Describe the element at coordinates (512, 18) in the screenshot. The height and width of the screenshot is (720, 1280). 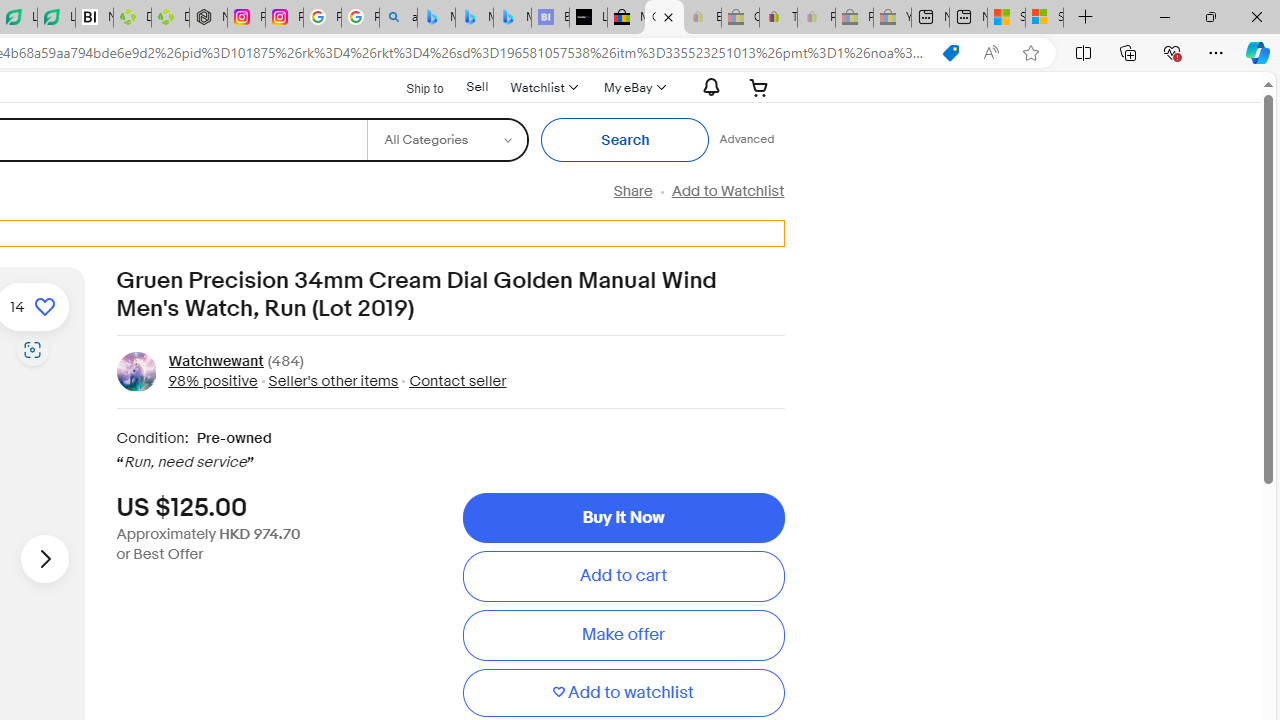
I see `Microsoft Bing Travel - Shangri-La Hotel Bangkok` at that location.